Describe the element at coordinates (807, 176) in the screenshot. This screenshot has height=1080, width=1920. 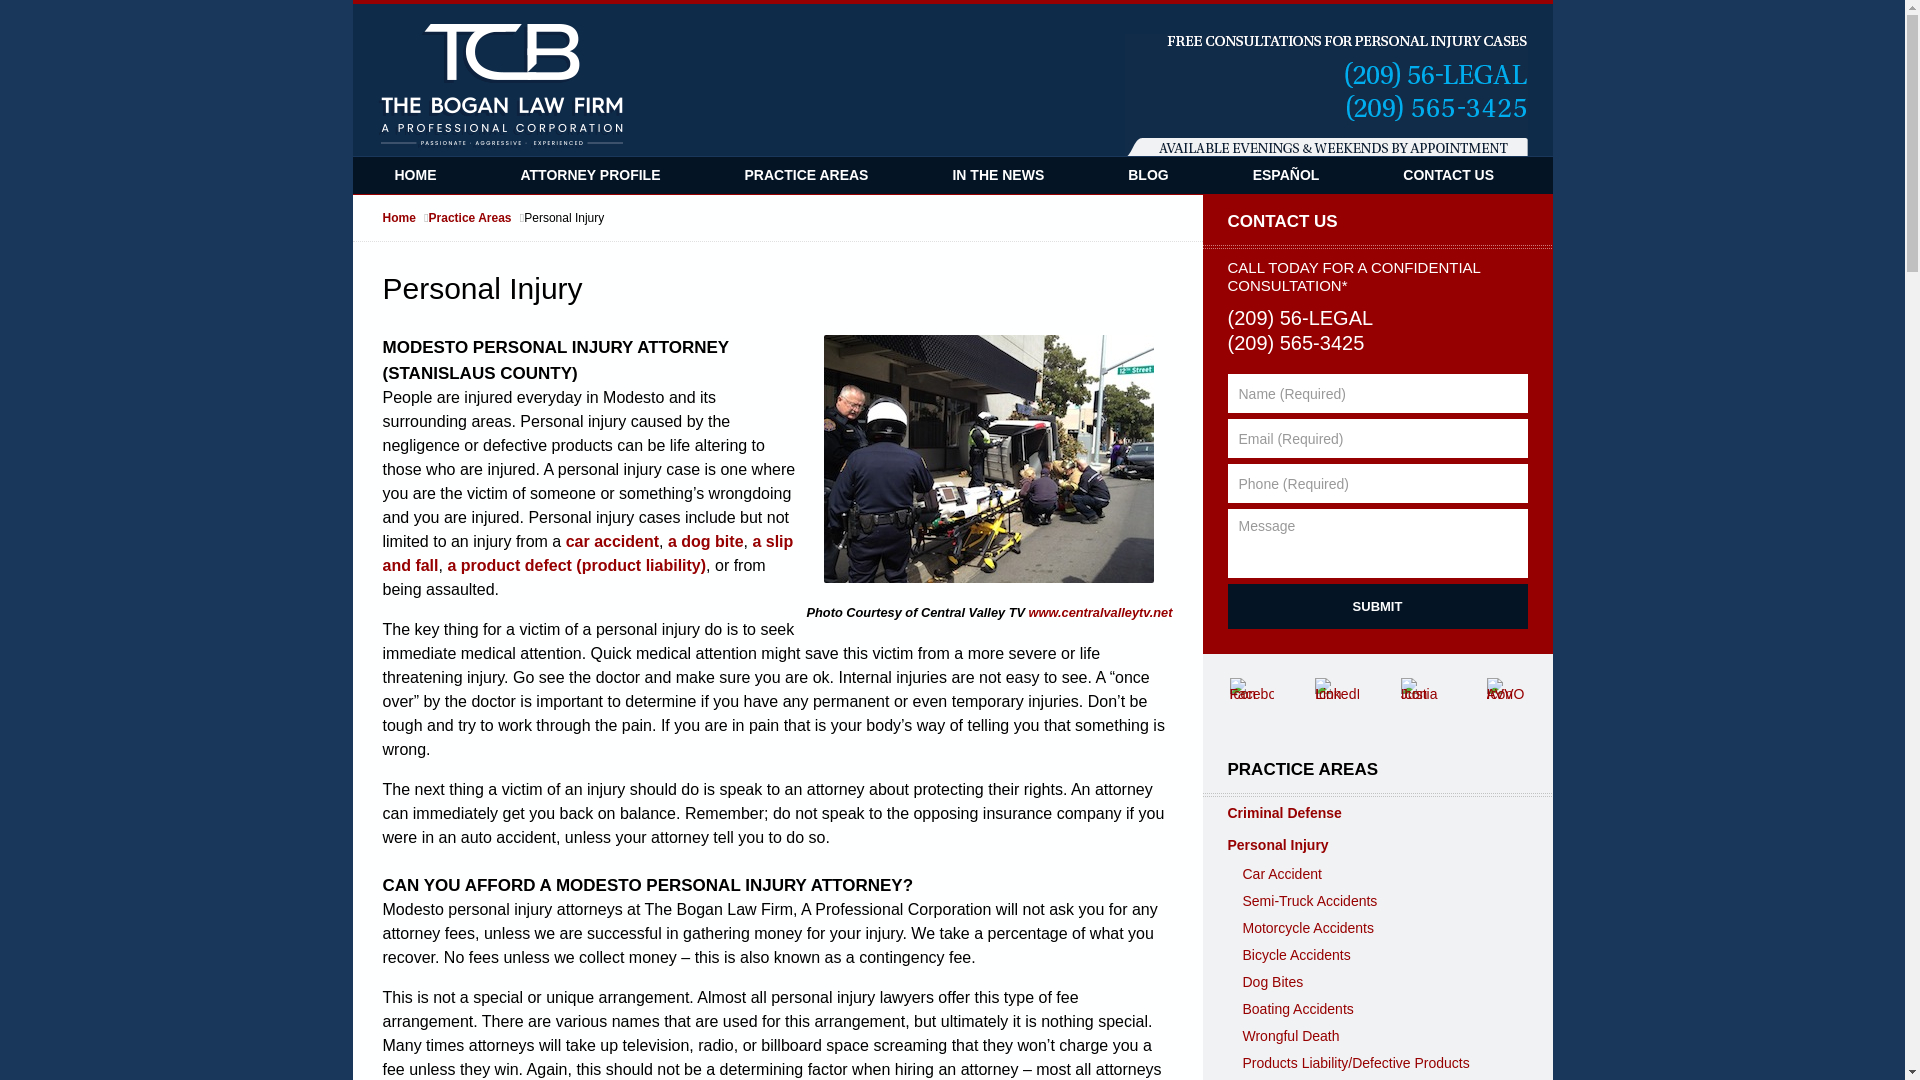
I see `PRACTICE AREAS` at that location.